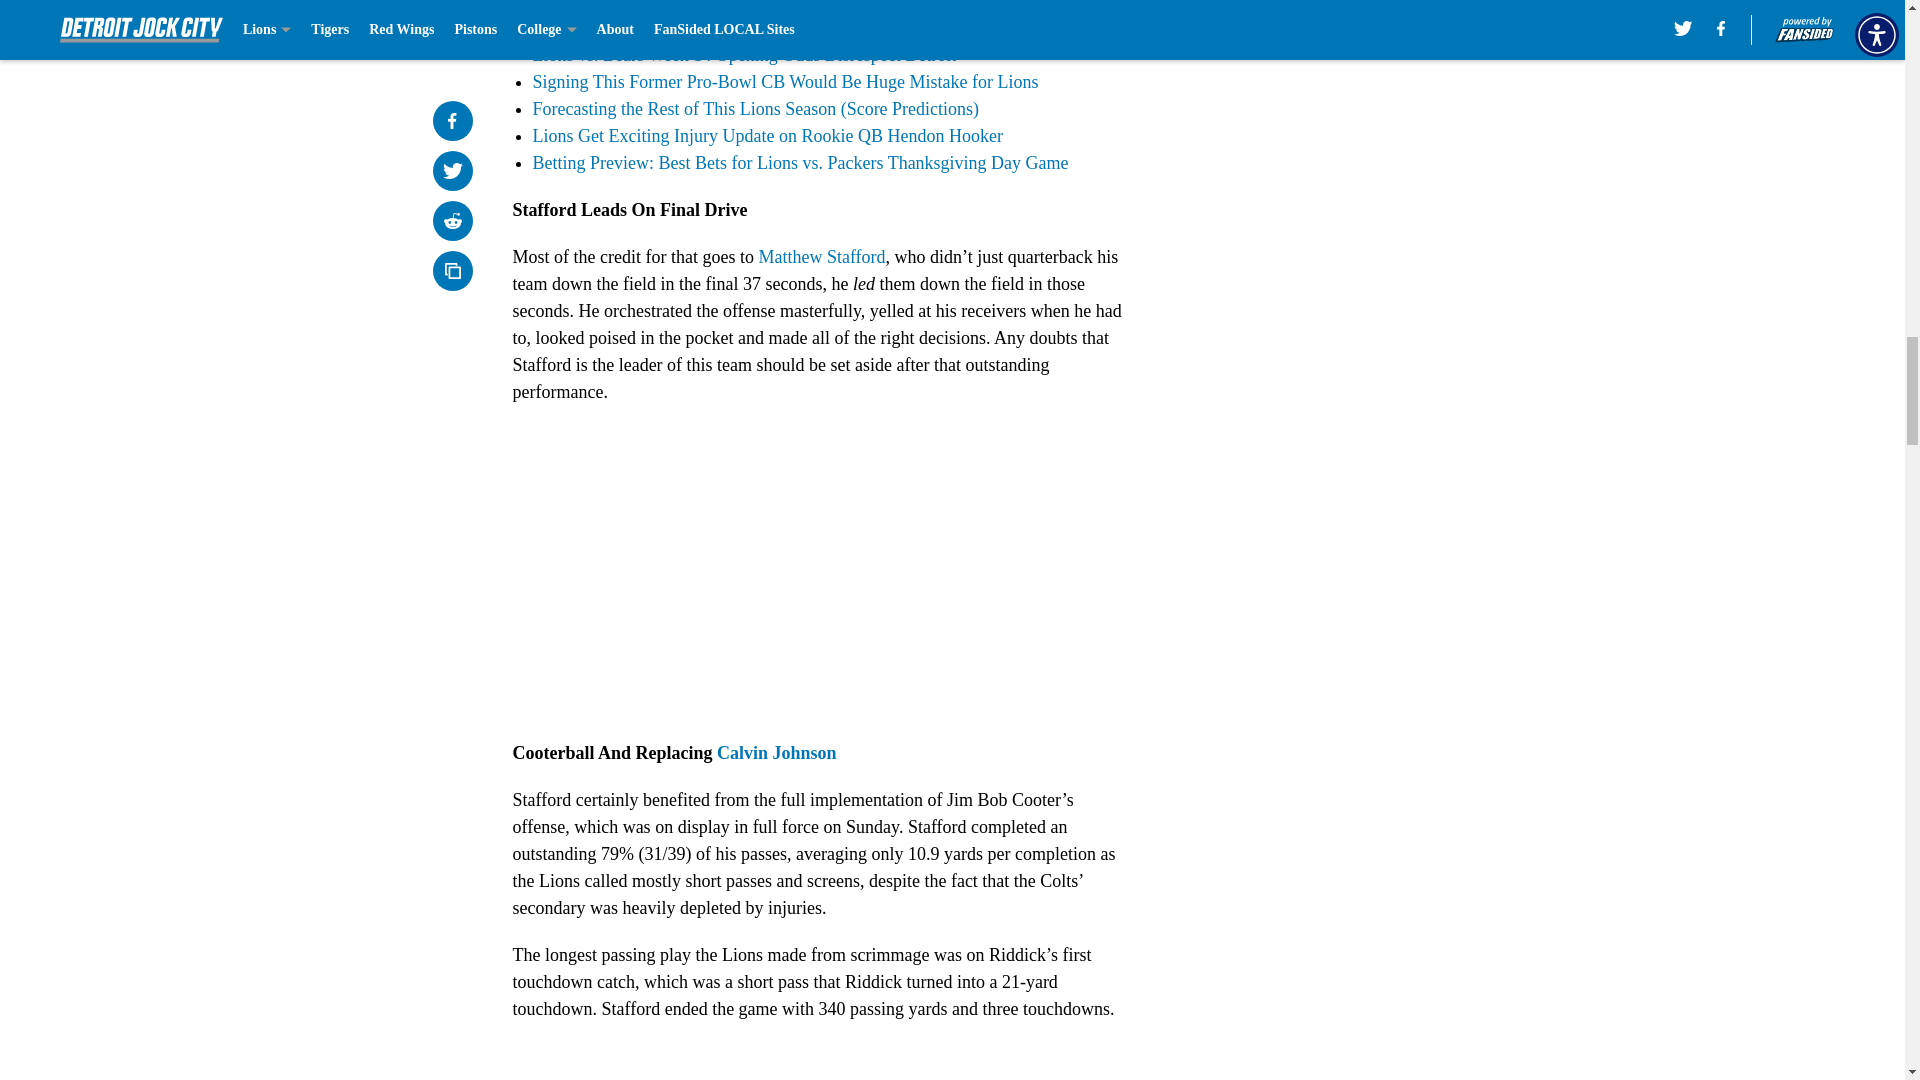 Image resolution: width=1920 pixels, height=1080 pixels. Describe the element at coordinates (744, 54) in the screenshot. I see `Lions vs. Bears Week 14 Opening Odds Disrespect Detroit` at that location.